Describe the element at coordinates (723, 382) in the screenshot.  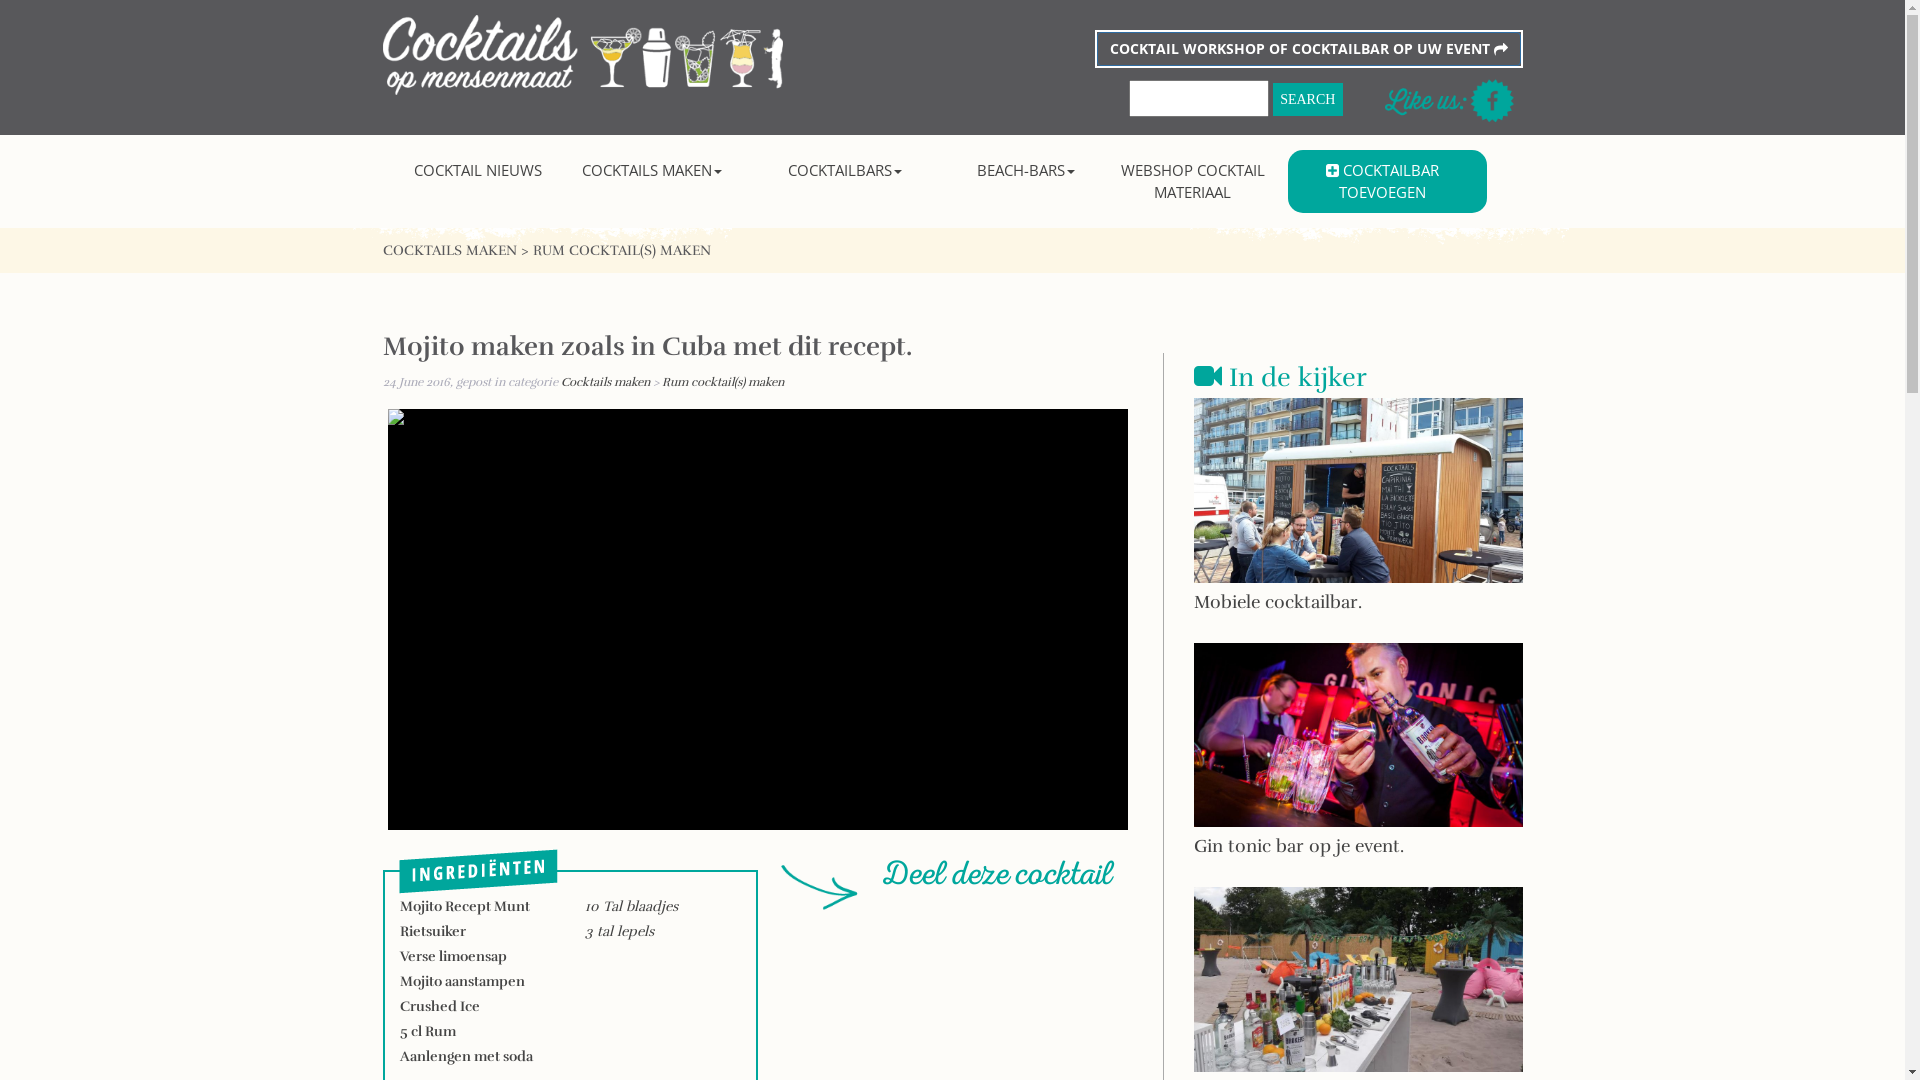
I see `Rum cocktail(s) maken` at that location.